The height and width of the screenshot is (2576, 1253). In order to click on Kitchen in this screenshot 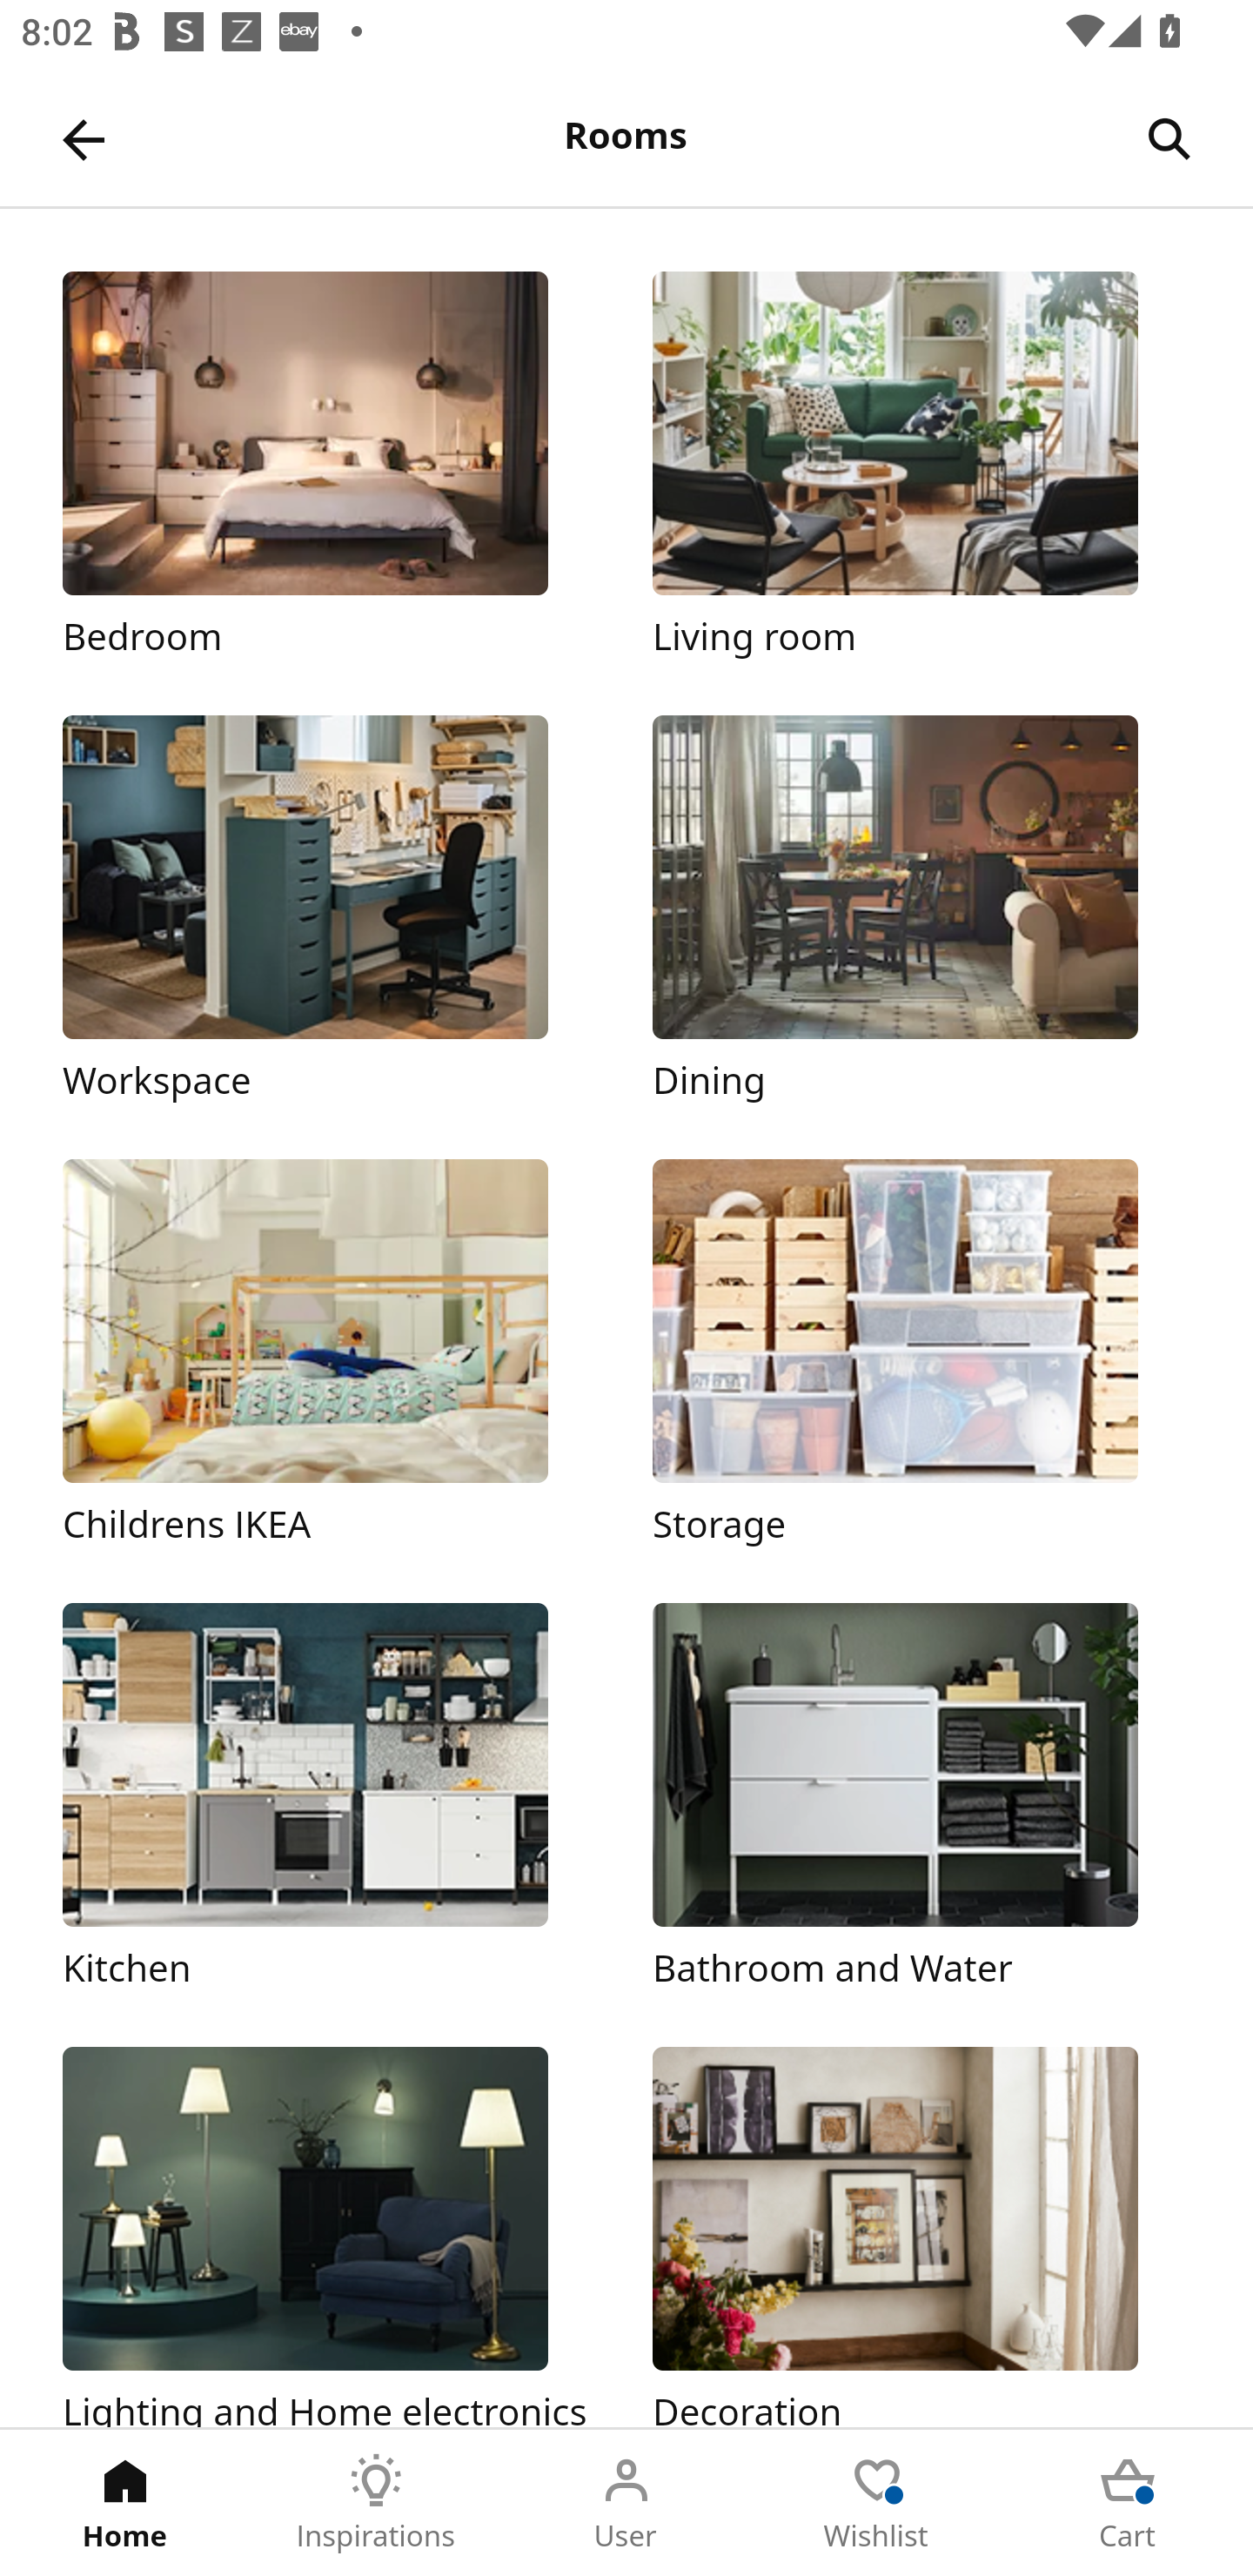, I will do `click(331, 1798)`.